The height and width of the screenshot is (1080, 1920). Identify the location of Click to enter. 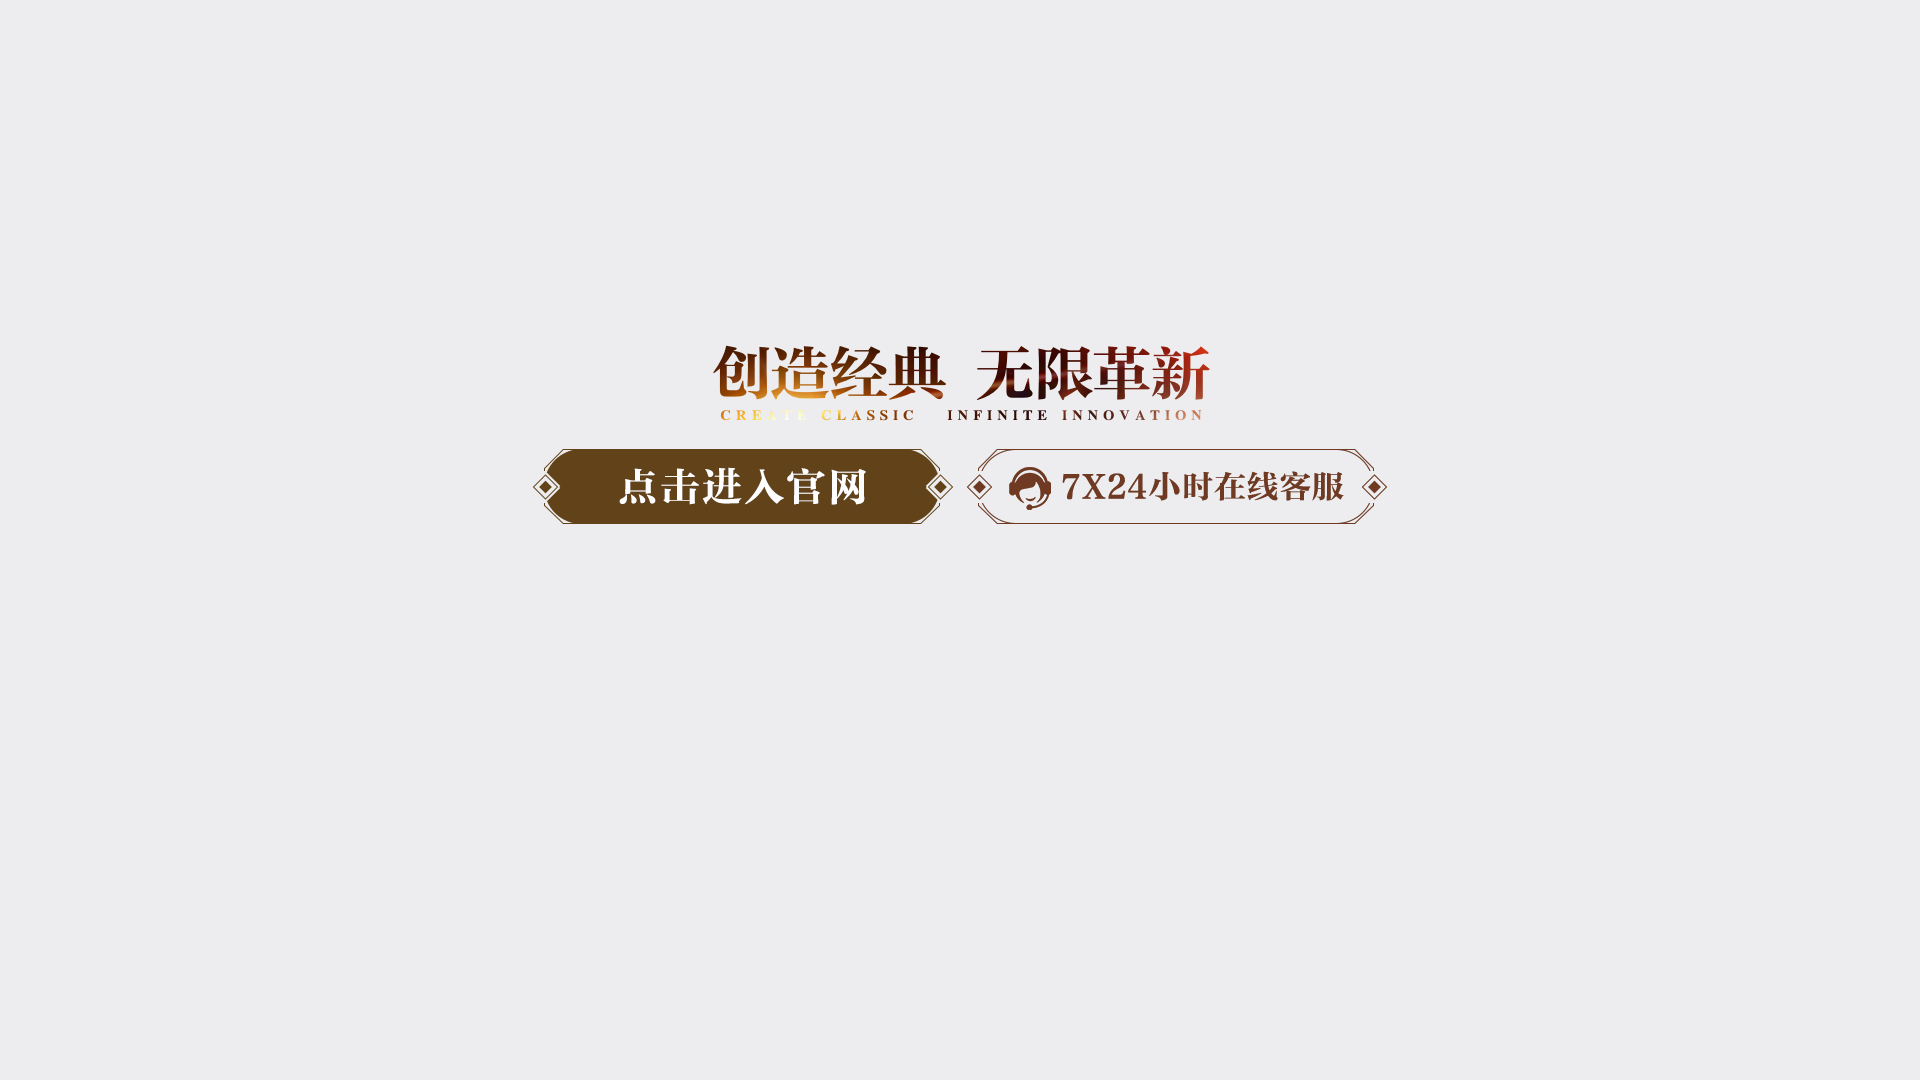
(960, 843).